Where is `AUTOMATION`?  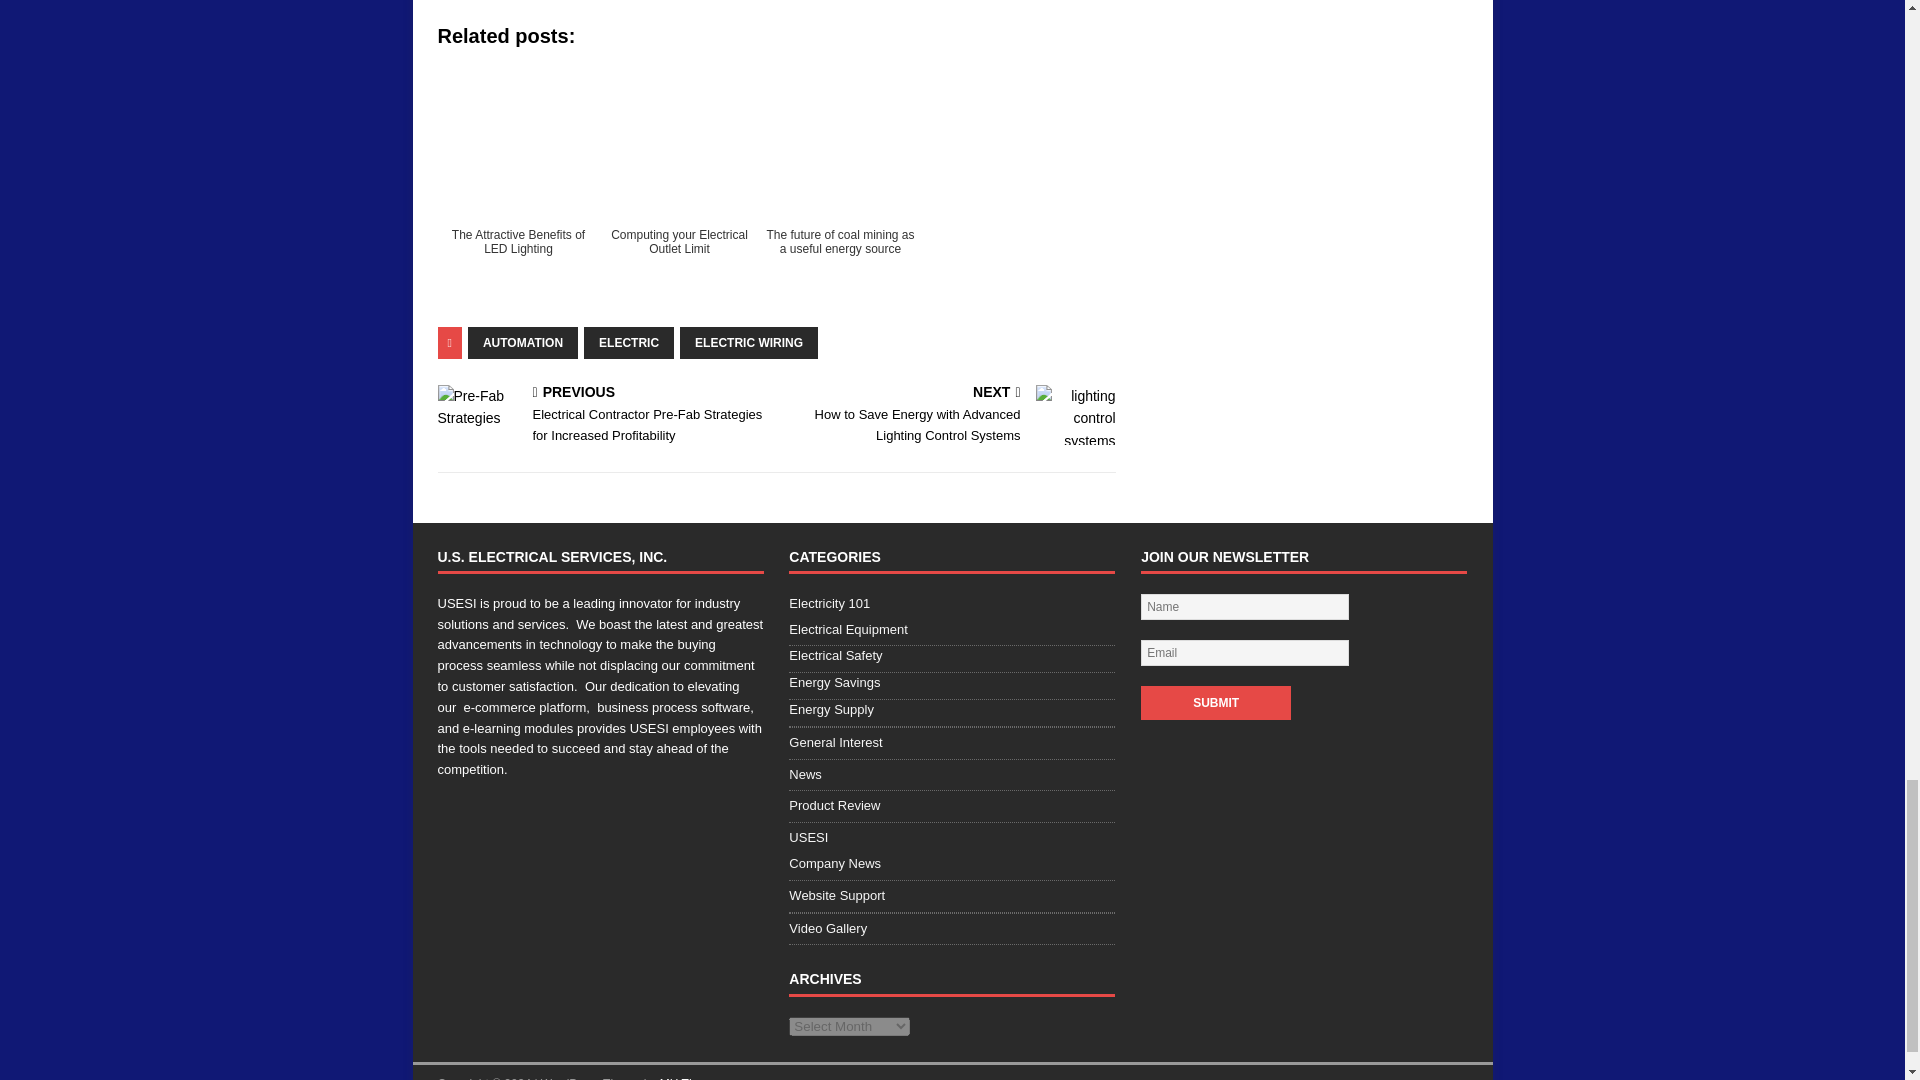
AUTOMATION is located at coordinates (522, 342).